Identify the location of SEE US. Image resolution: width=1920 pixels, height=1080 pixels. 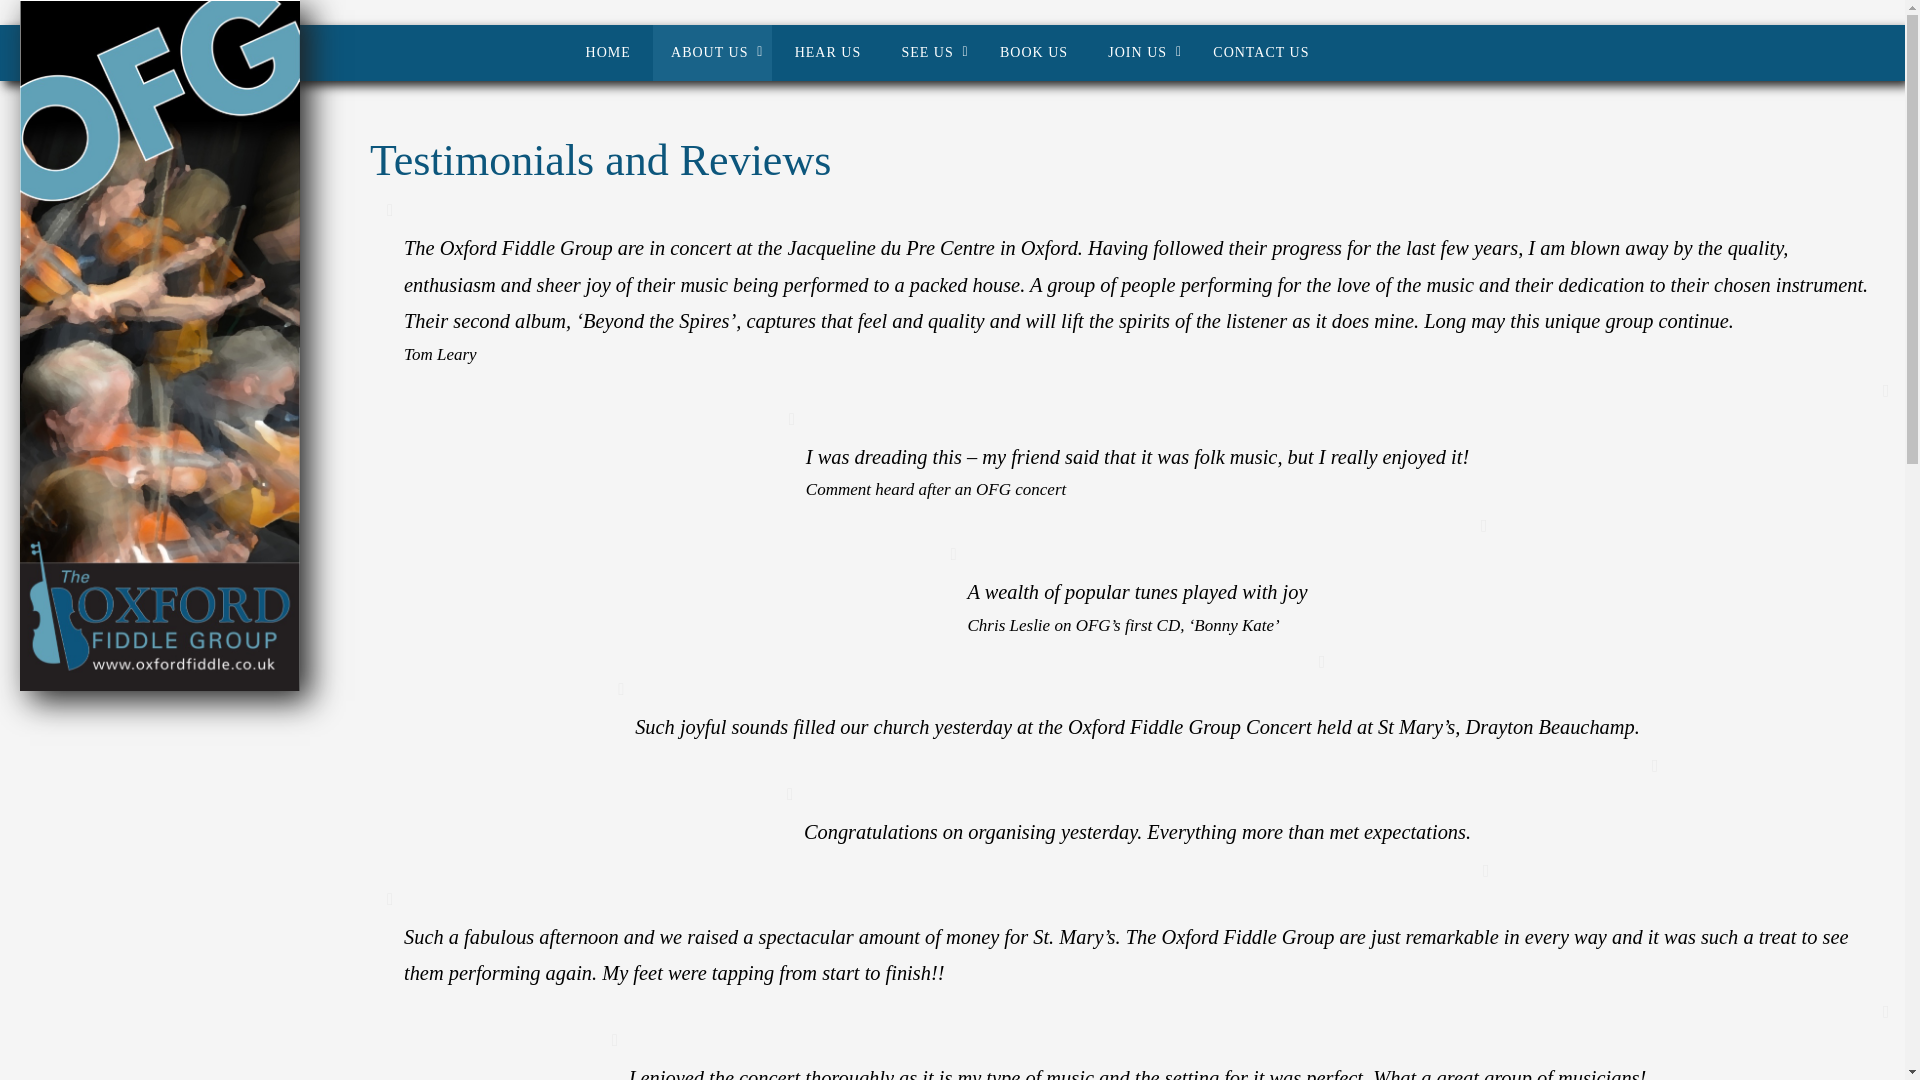
(930, 52).